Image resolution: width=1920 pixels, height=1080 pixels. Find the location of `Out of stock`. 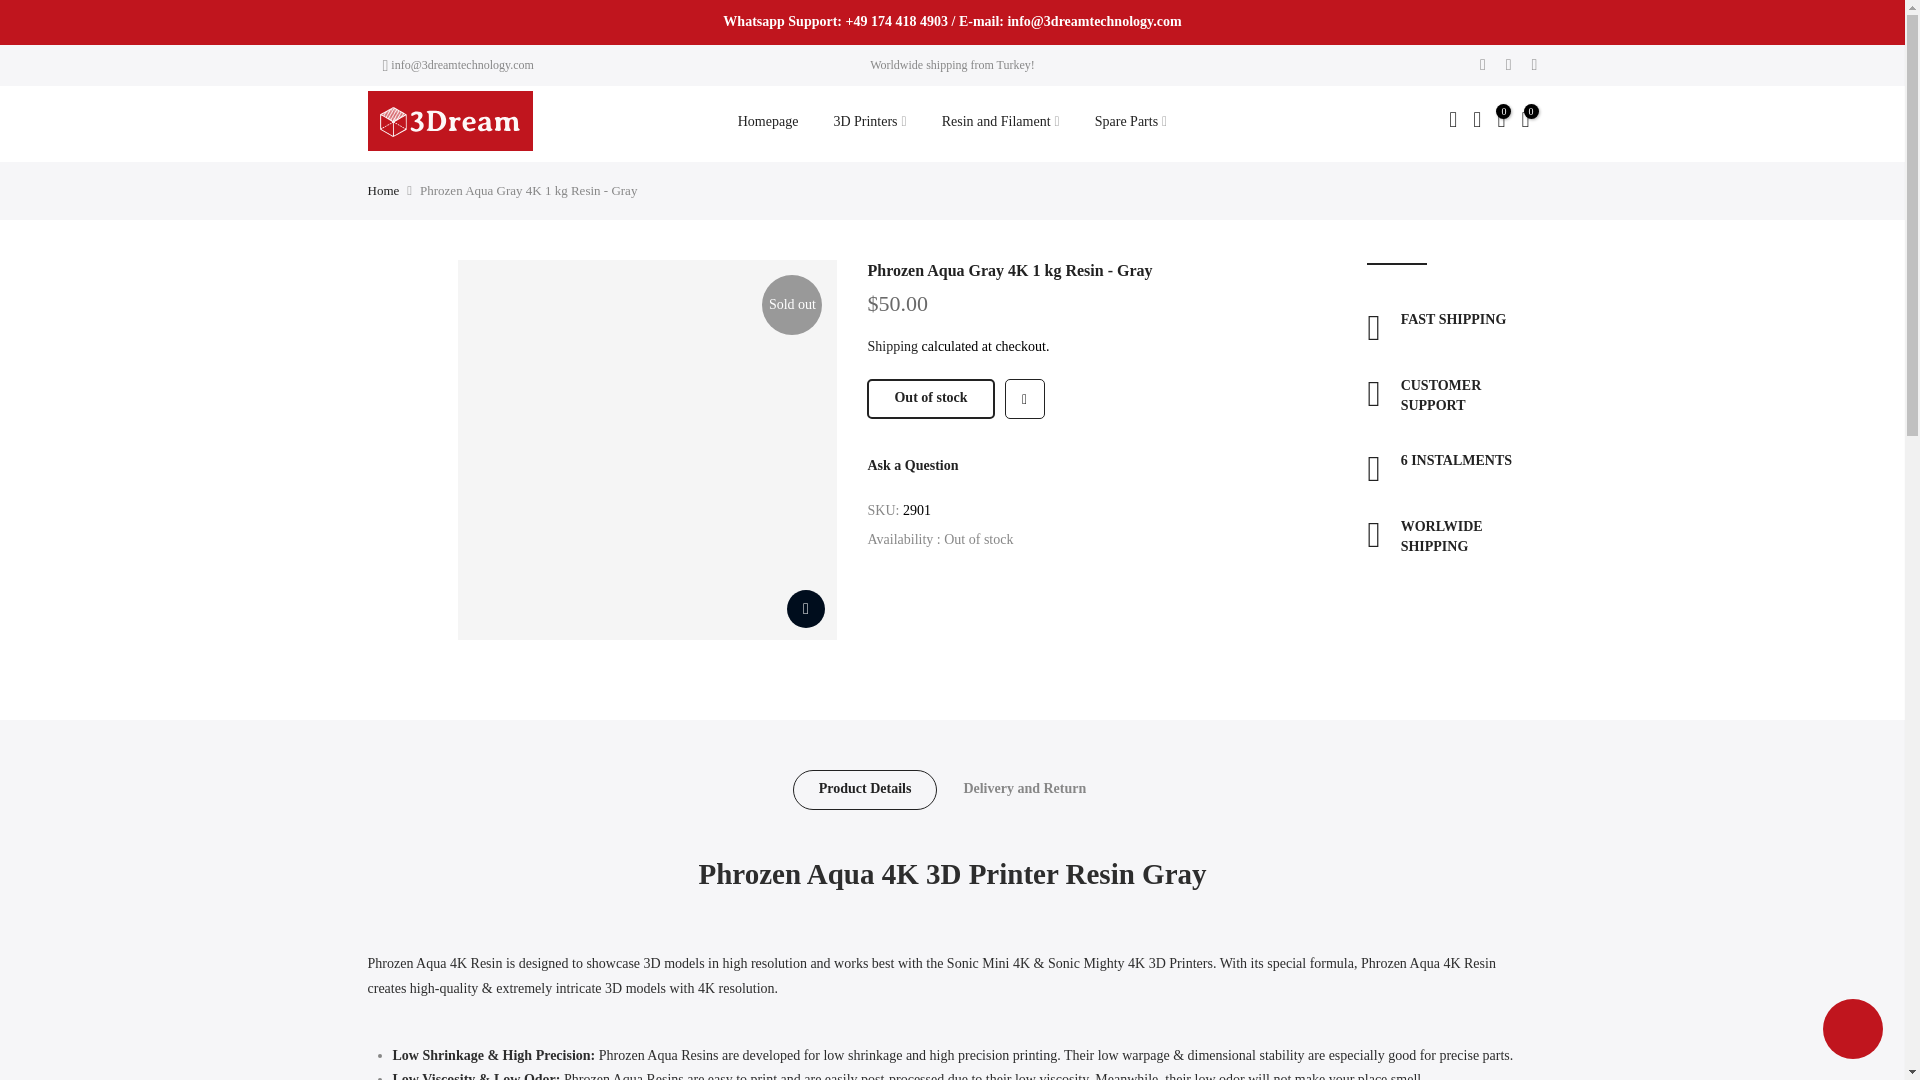

Out of stock is located at coordinates (930, 399).